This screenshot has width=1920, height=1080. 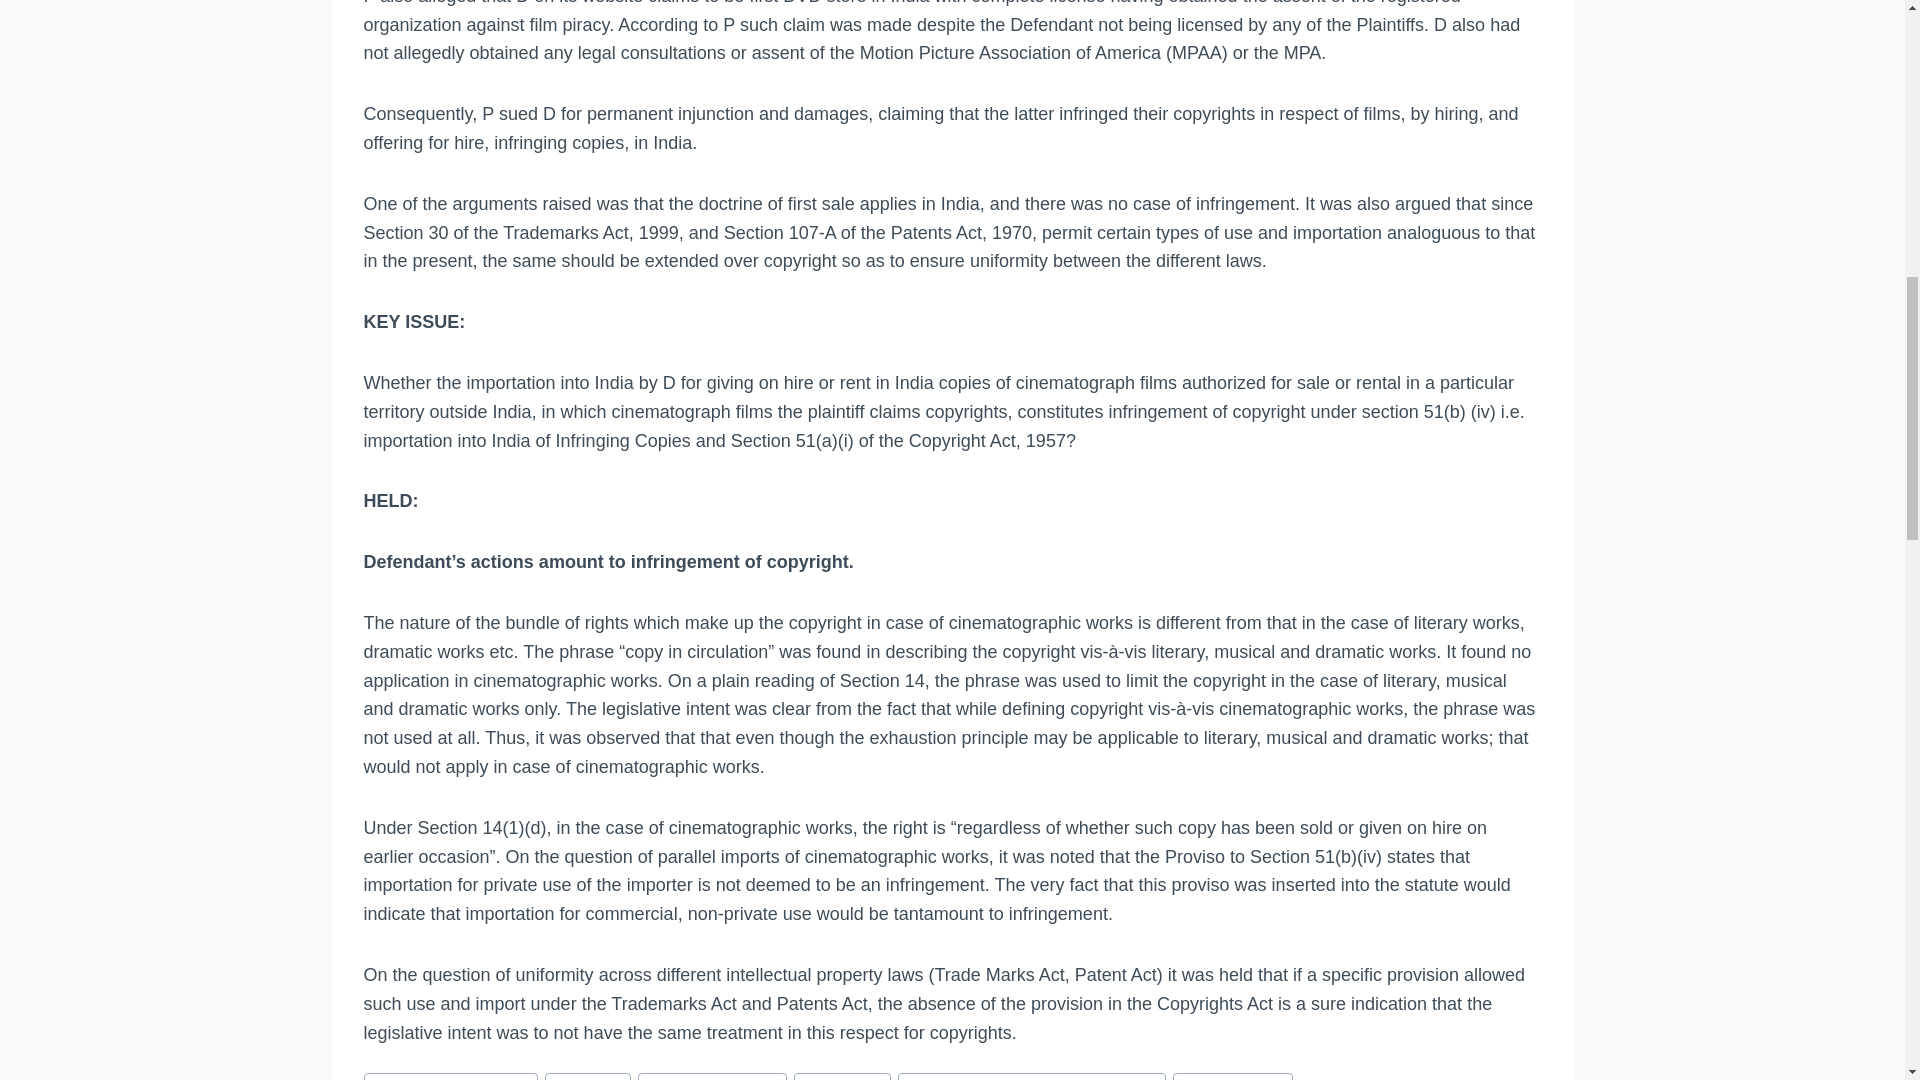 What do you see at coordinates (712, 1076) in the screenshot?
I see `Copyright Act 1957` at bounding box center [712, 1076].